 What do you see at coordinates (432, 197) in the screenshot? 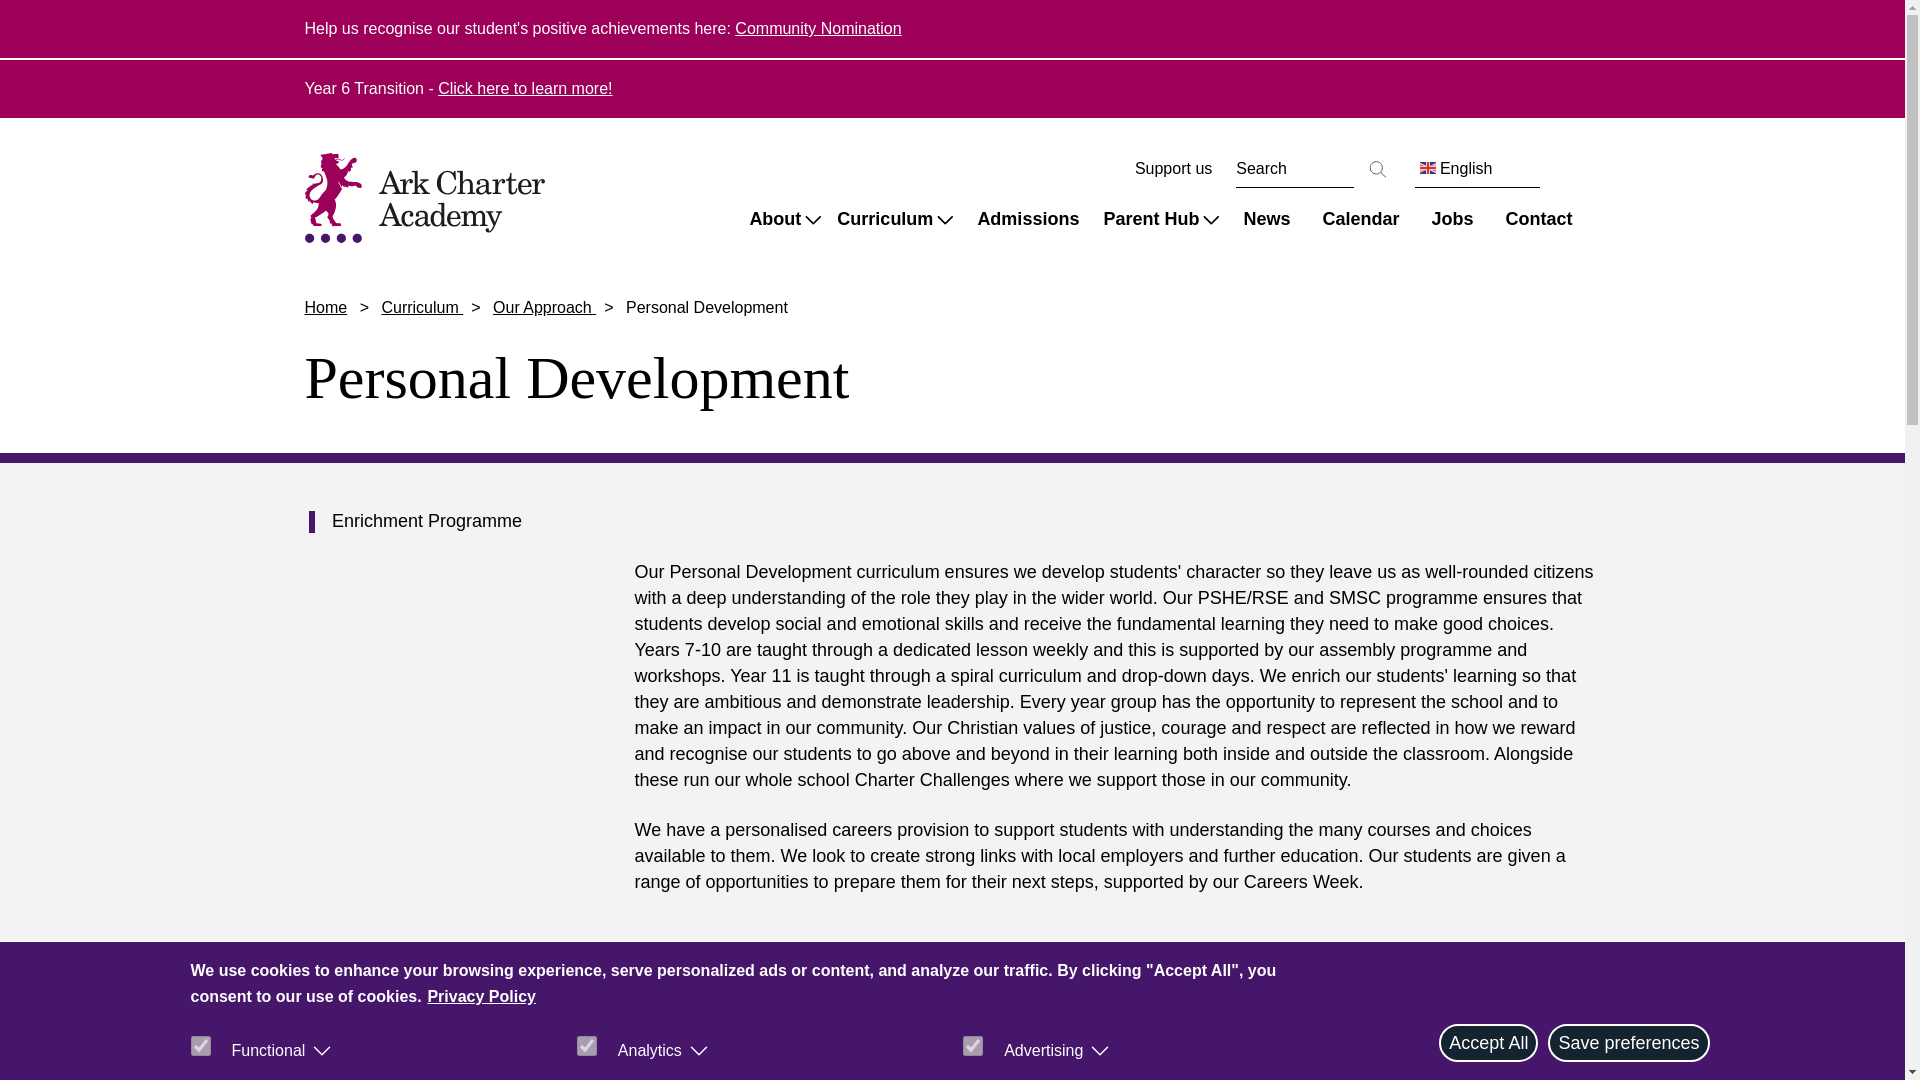
I see `Home` at bounding box center [432, 197].